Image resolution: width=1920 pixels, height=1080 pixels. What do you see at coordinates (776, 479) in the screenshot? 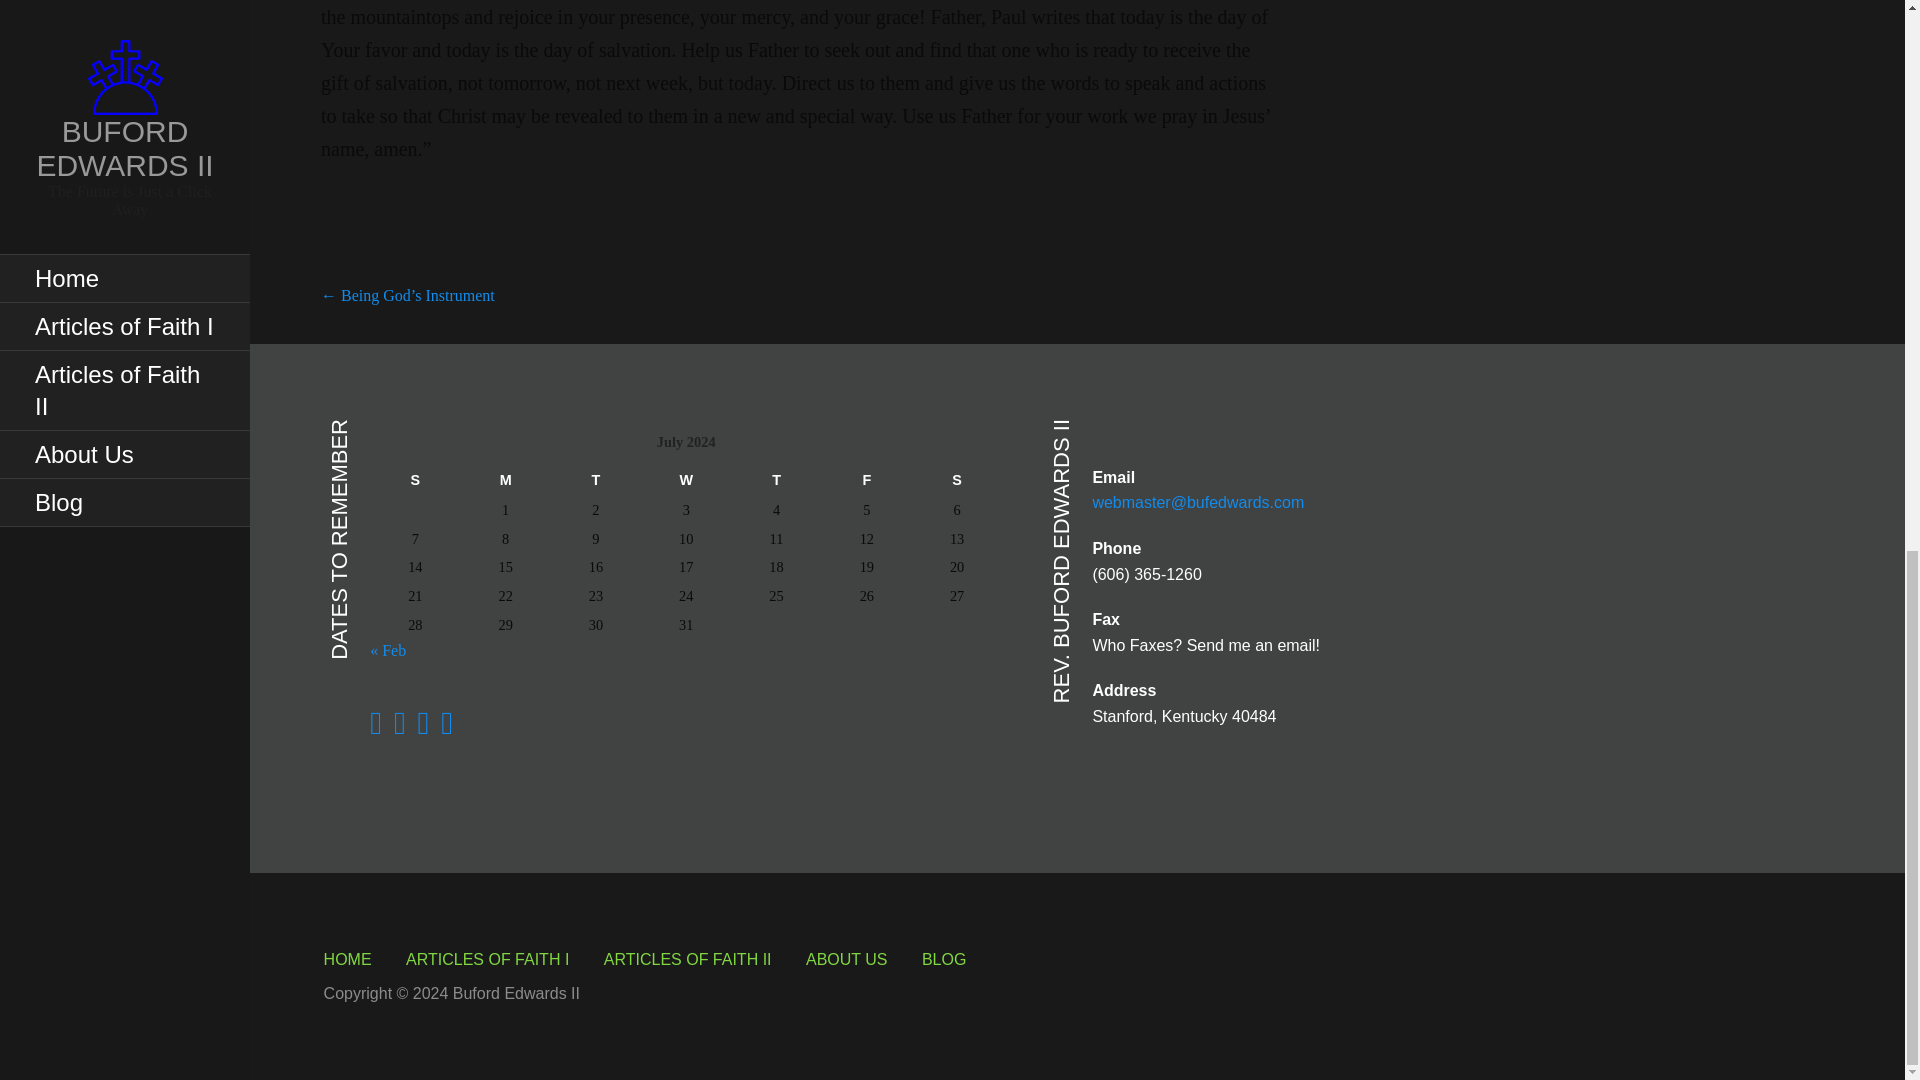
I see `Thursday` at bounding box center [776, 479].